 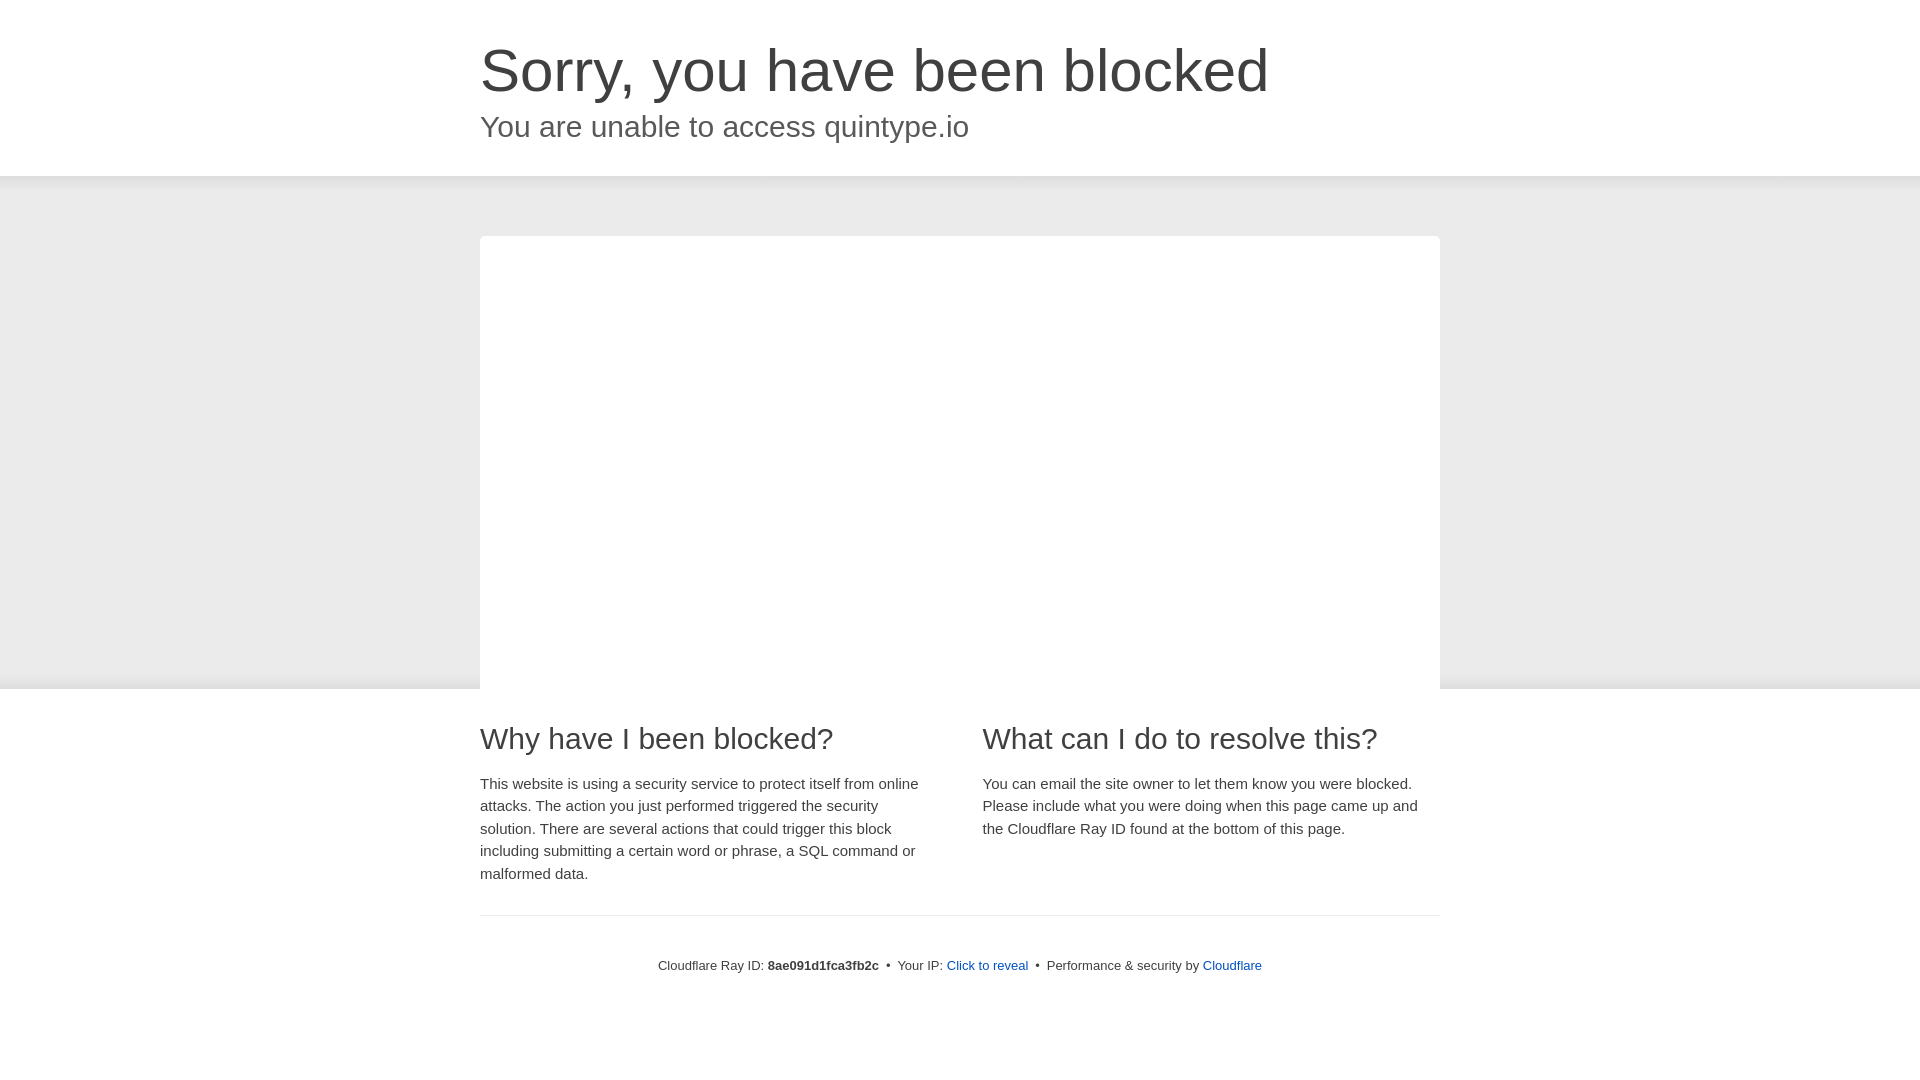 What do you see at coordinates (988, 966) in the screenshot?
I see `Click to reveal` at bounding box center [988, 966].